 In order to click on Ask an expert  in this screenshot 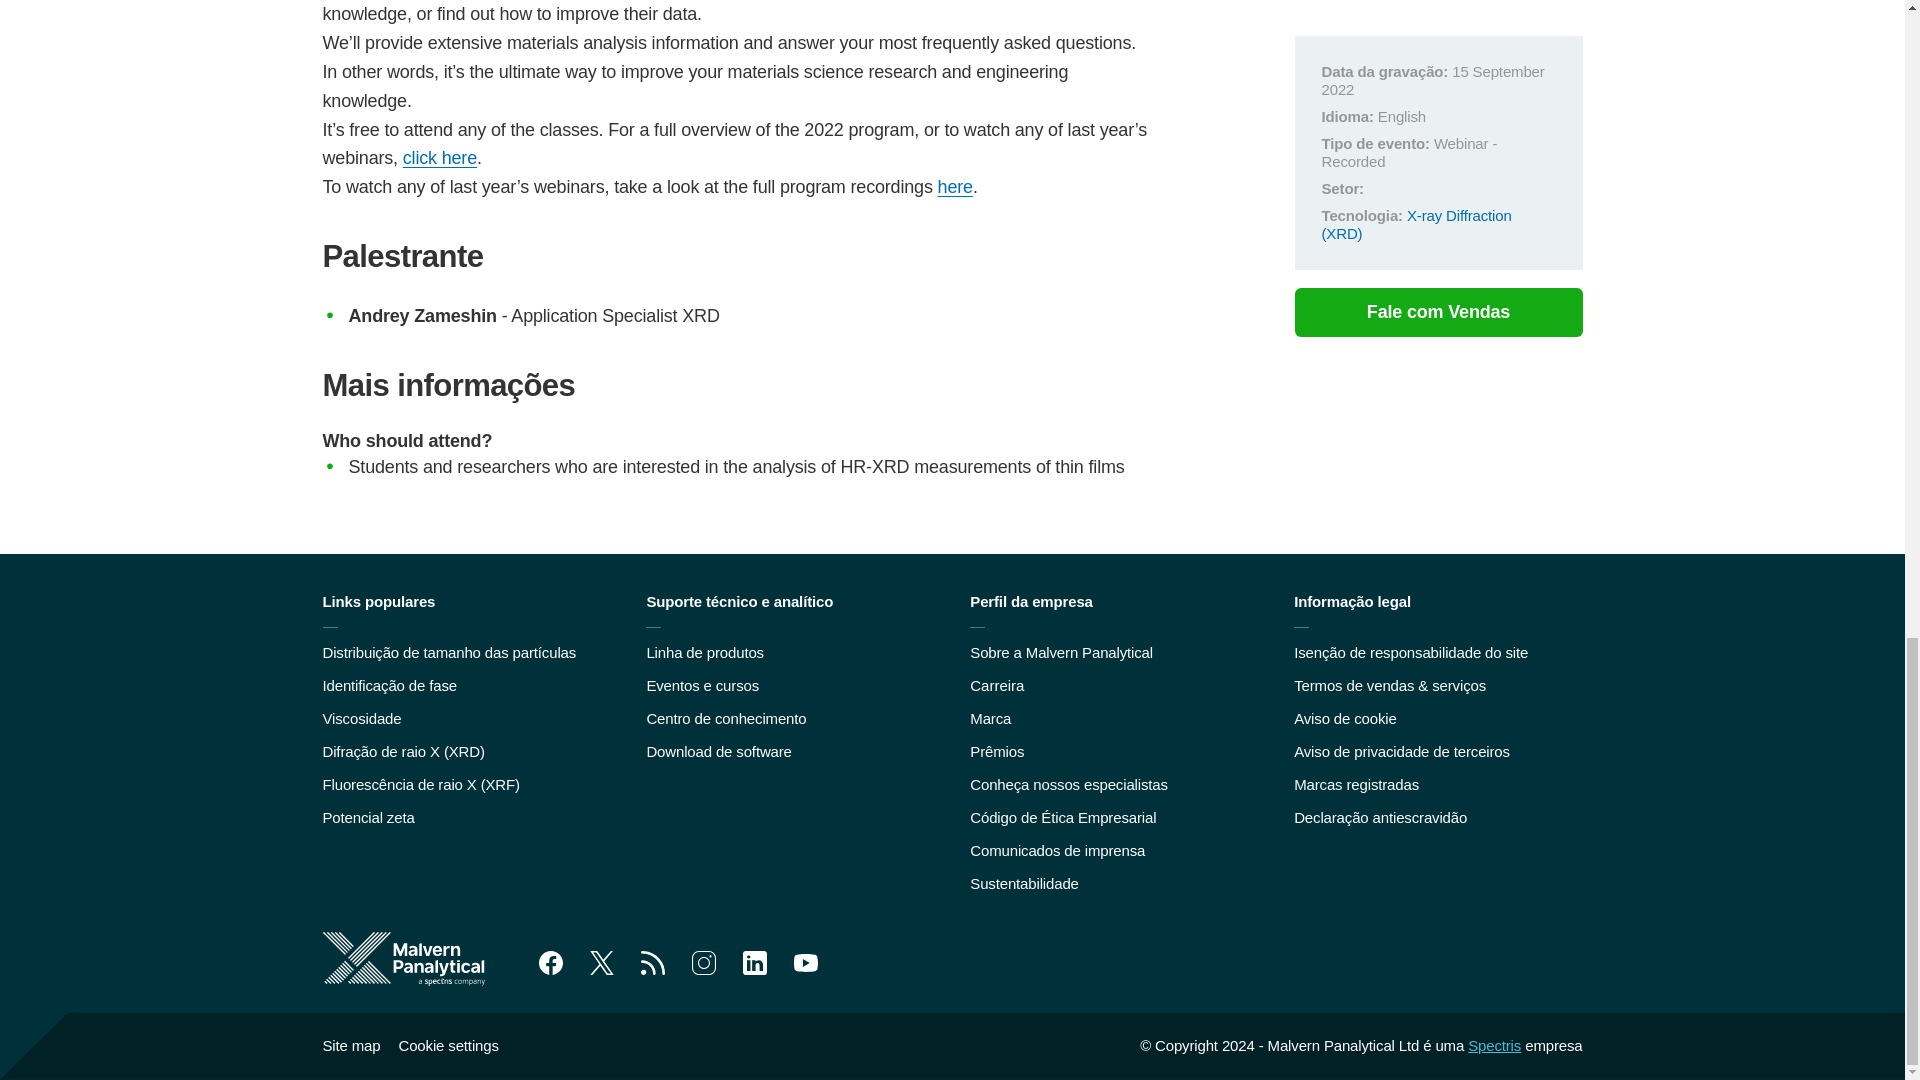, I will do `click(440, 158)`.